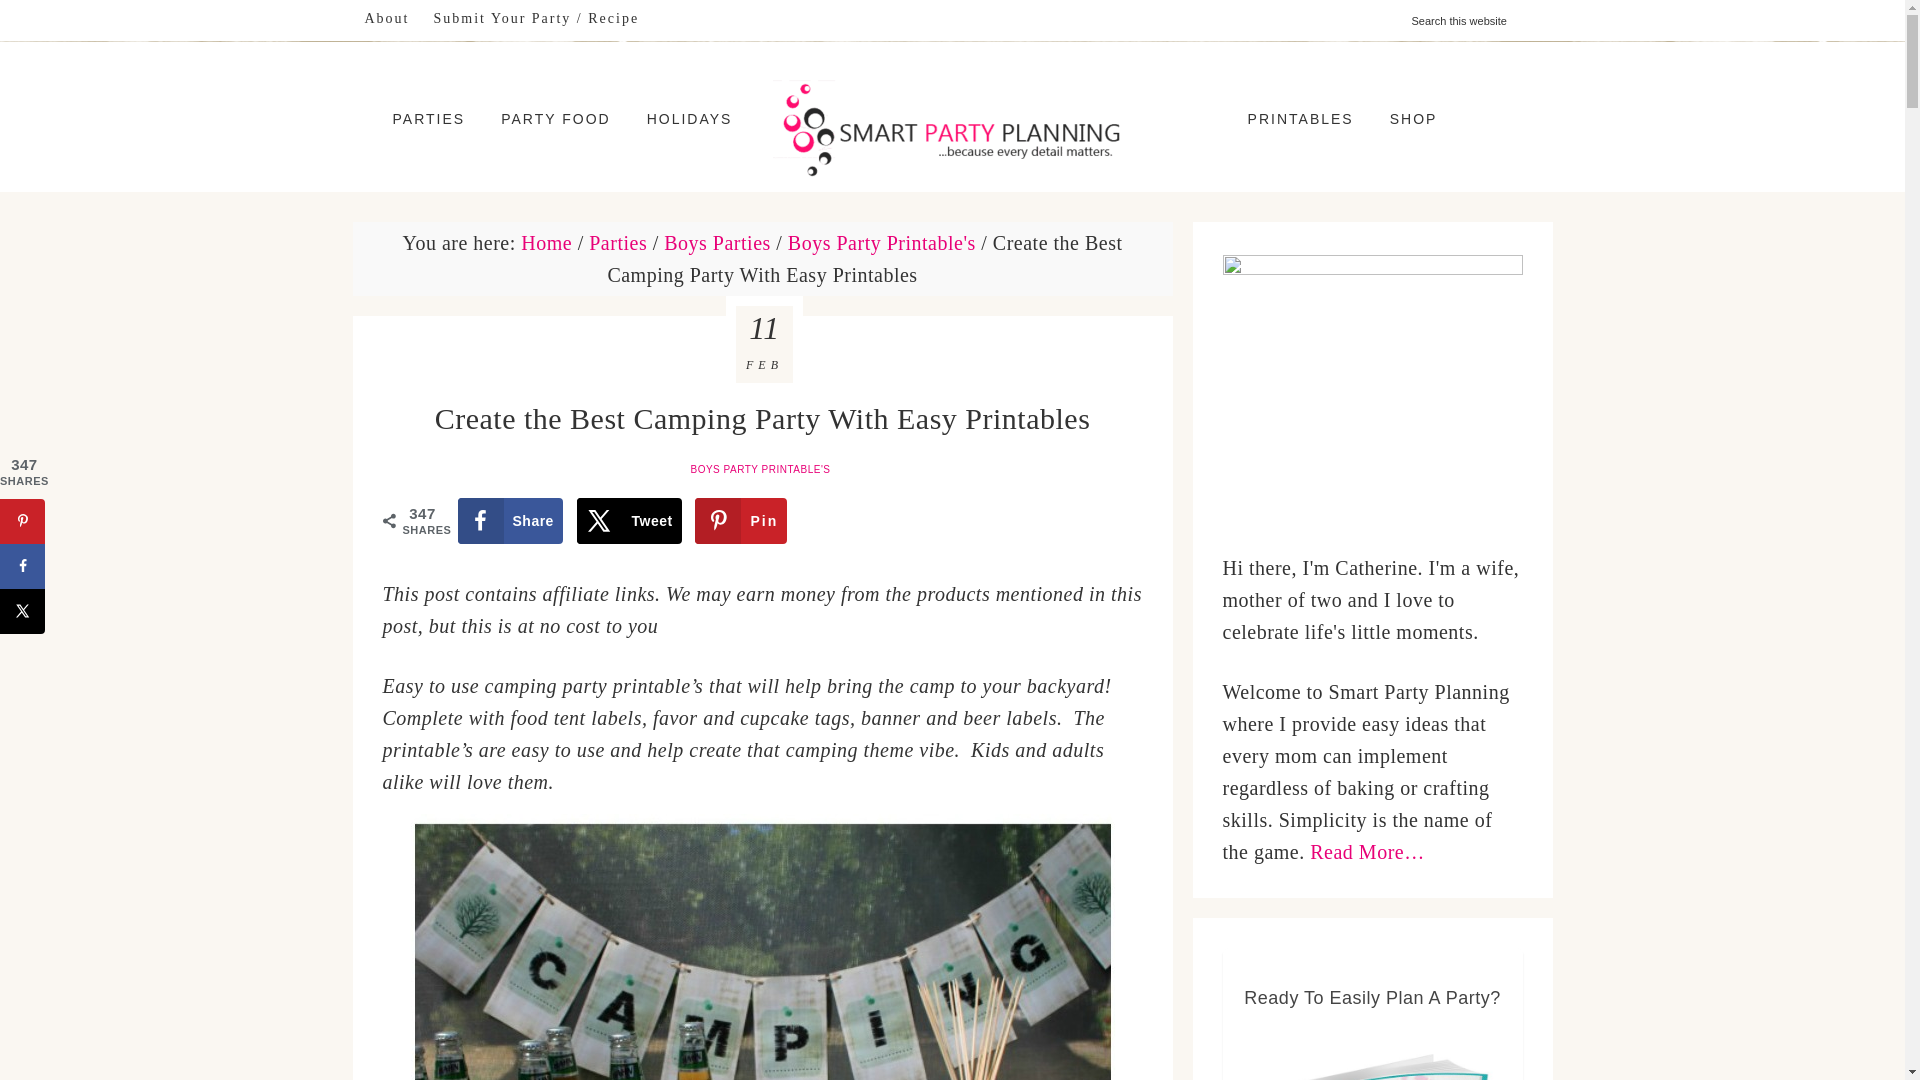 This screenshot has height=1080, width=1920. What do you see at coordinates (741, 520) in the screenshot?
I see `Pin` at bounding box center [741, 520].